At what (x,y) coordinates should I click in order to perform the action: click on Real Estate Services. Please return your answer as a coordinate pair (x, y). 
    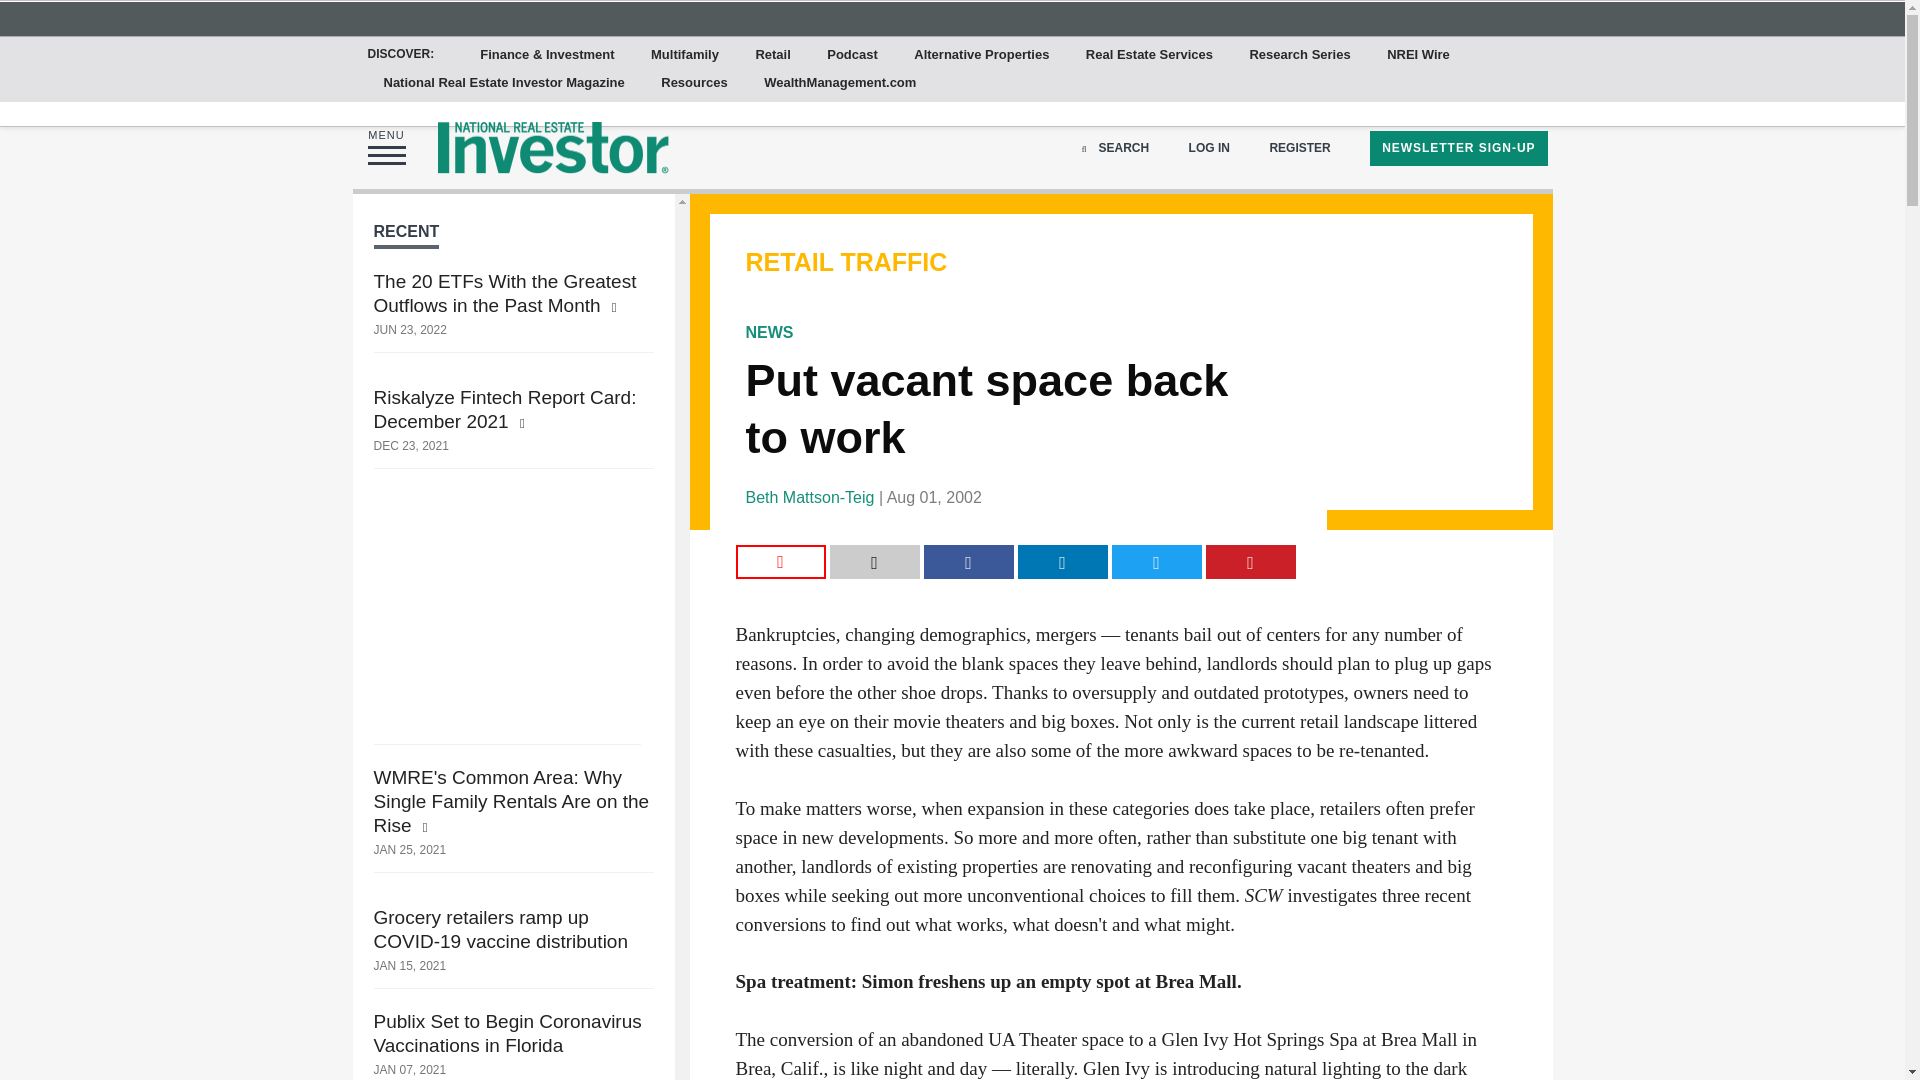
    Looking at the image, I should click on (1149, 55).